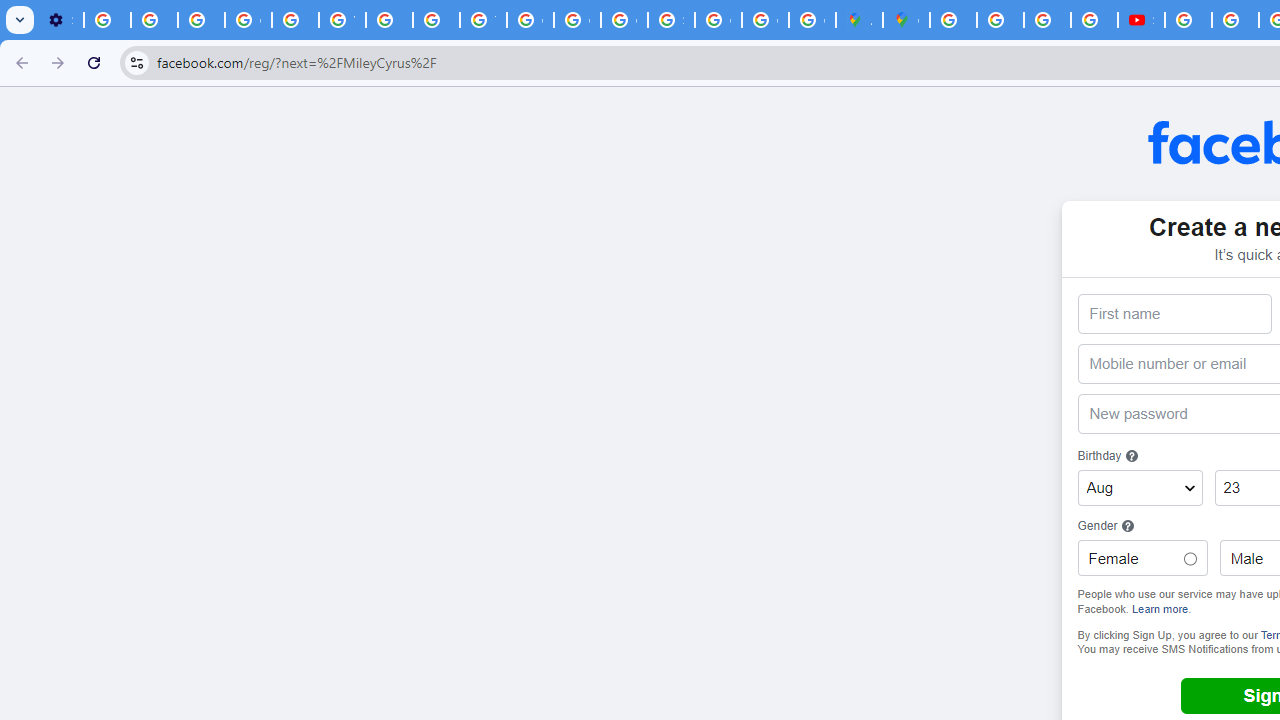 The image size is (1280, 720). Describe the element at coordinates (953, 20) in the screenshot. I see `Blogger Policies and Guidelines - Transparency Center` at that location.